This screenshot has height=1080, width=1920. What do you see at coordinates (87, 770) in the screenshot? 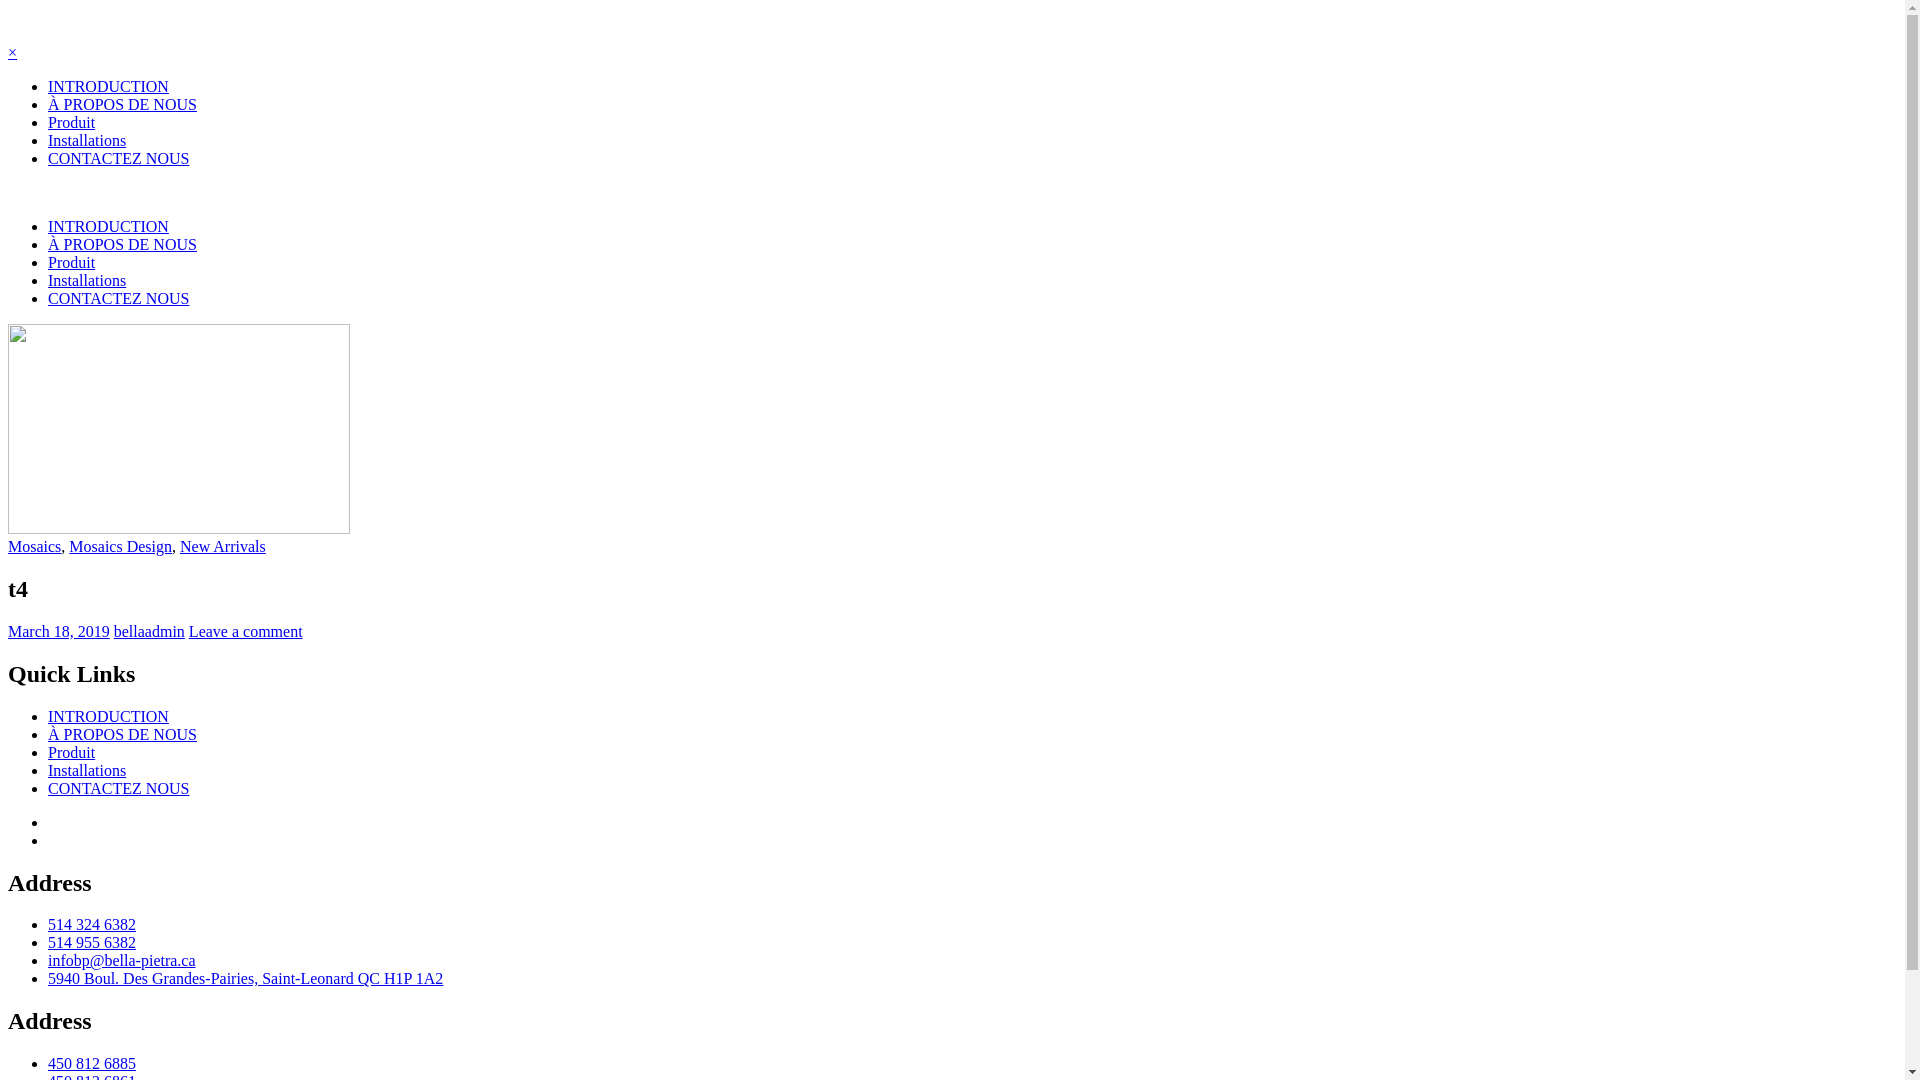
I see `Installations` at bounding box center [87, 770].